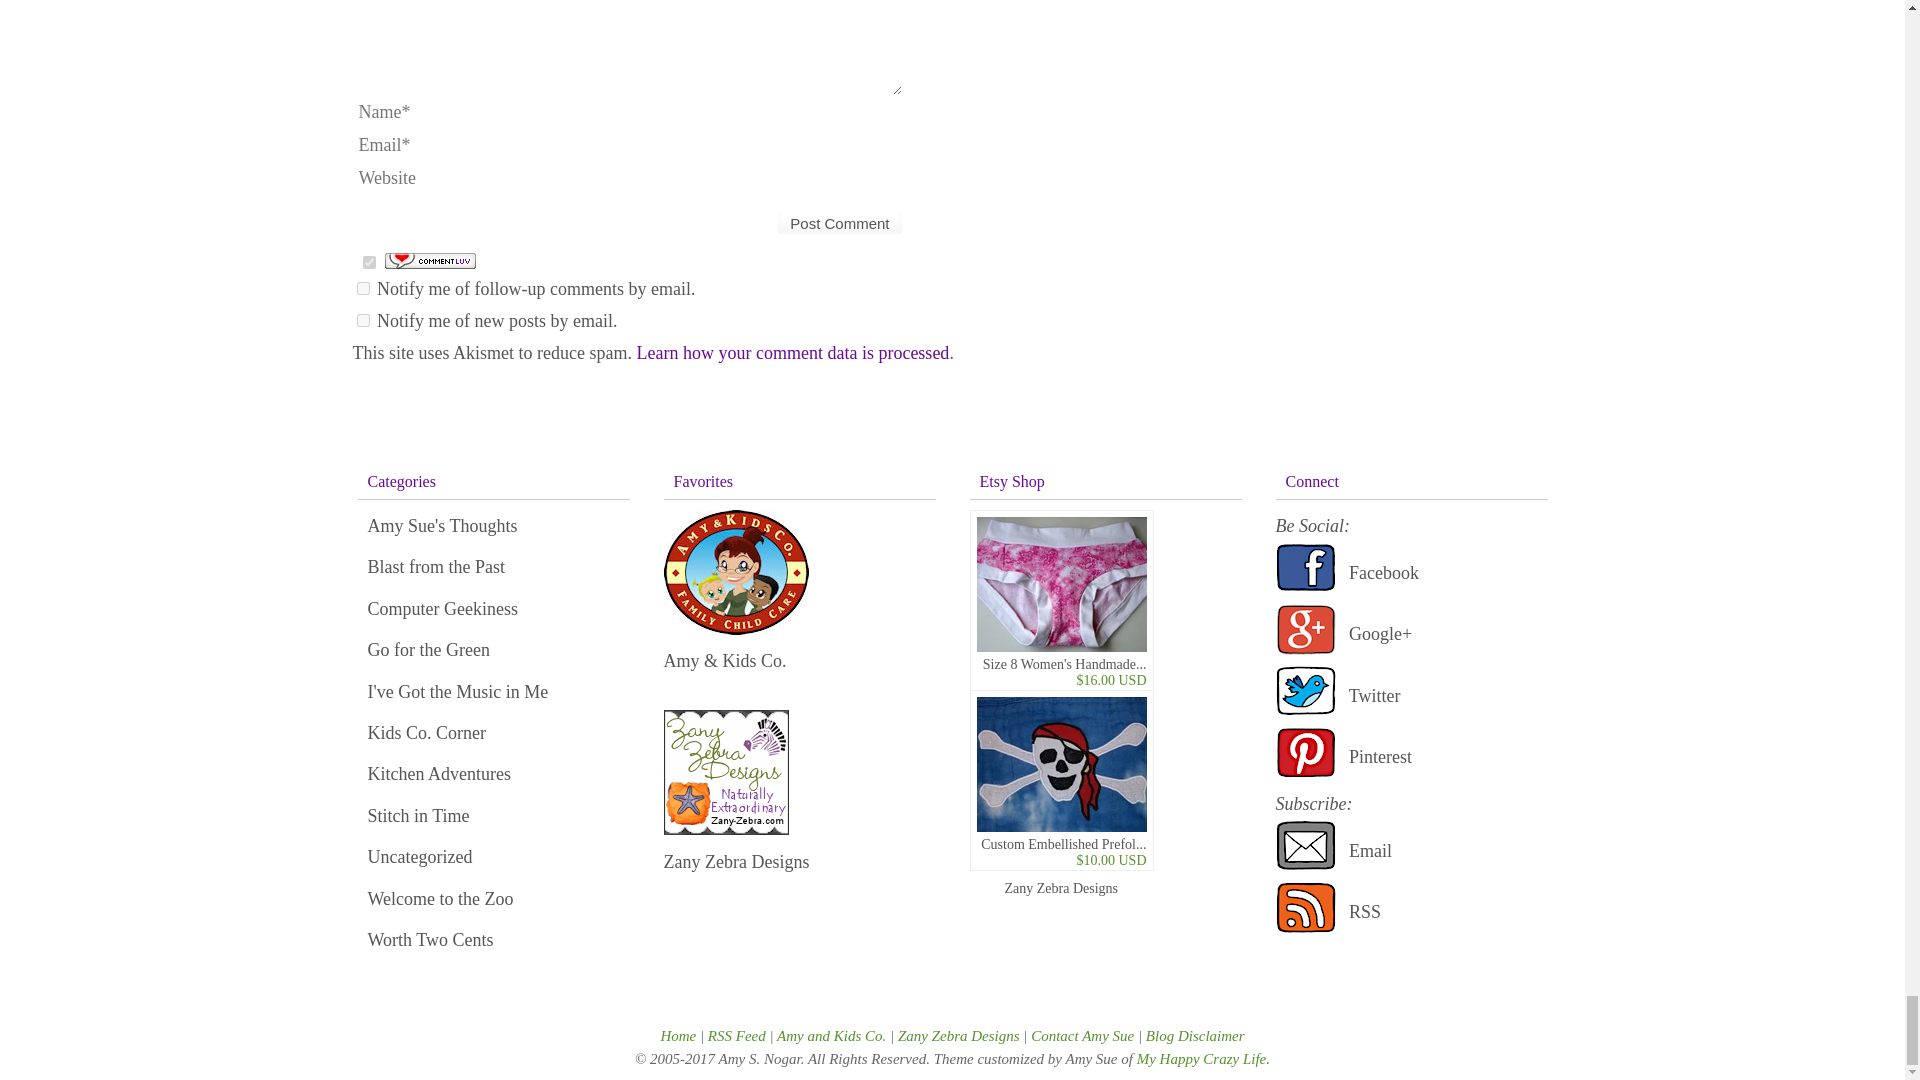 The height and width of the screenshot is (1080, 1920). Describe the element at coordinates (368, 262) in the screenshot. I see `on` at that location.